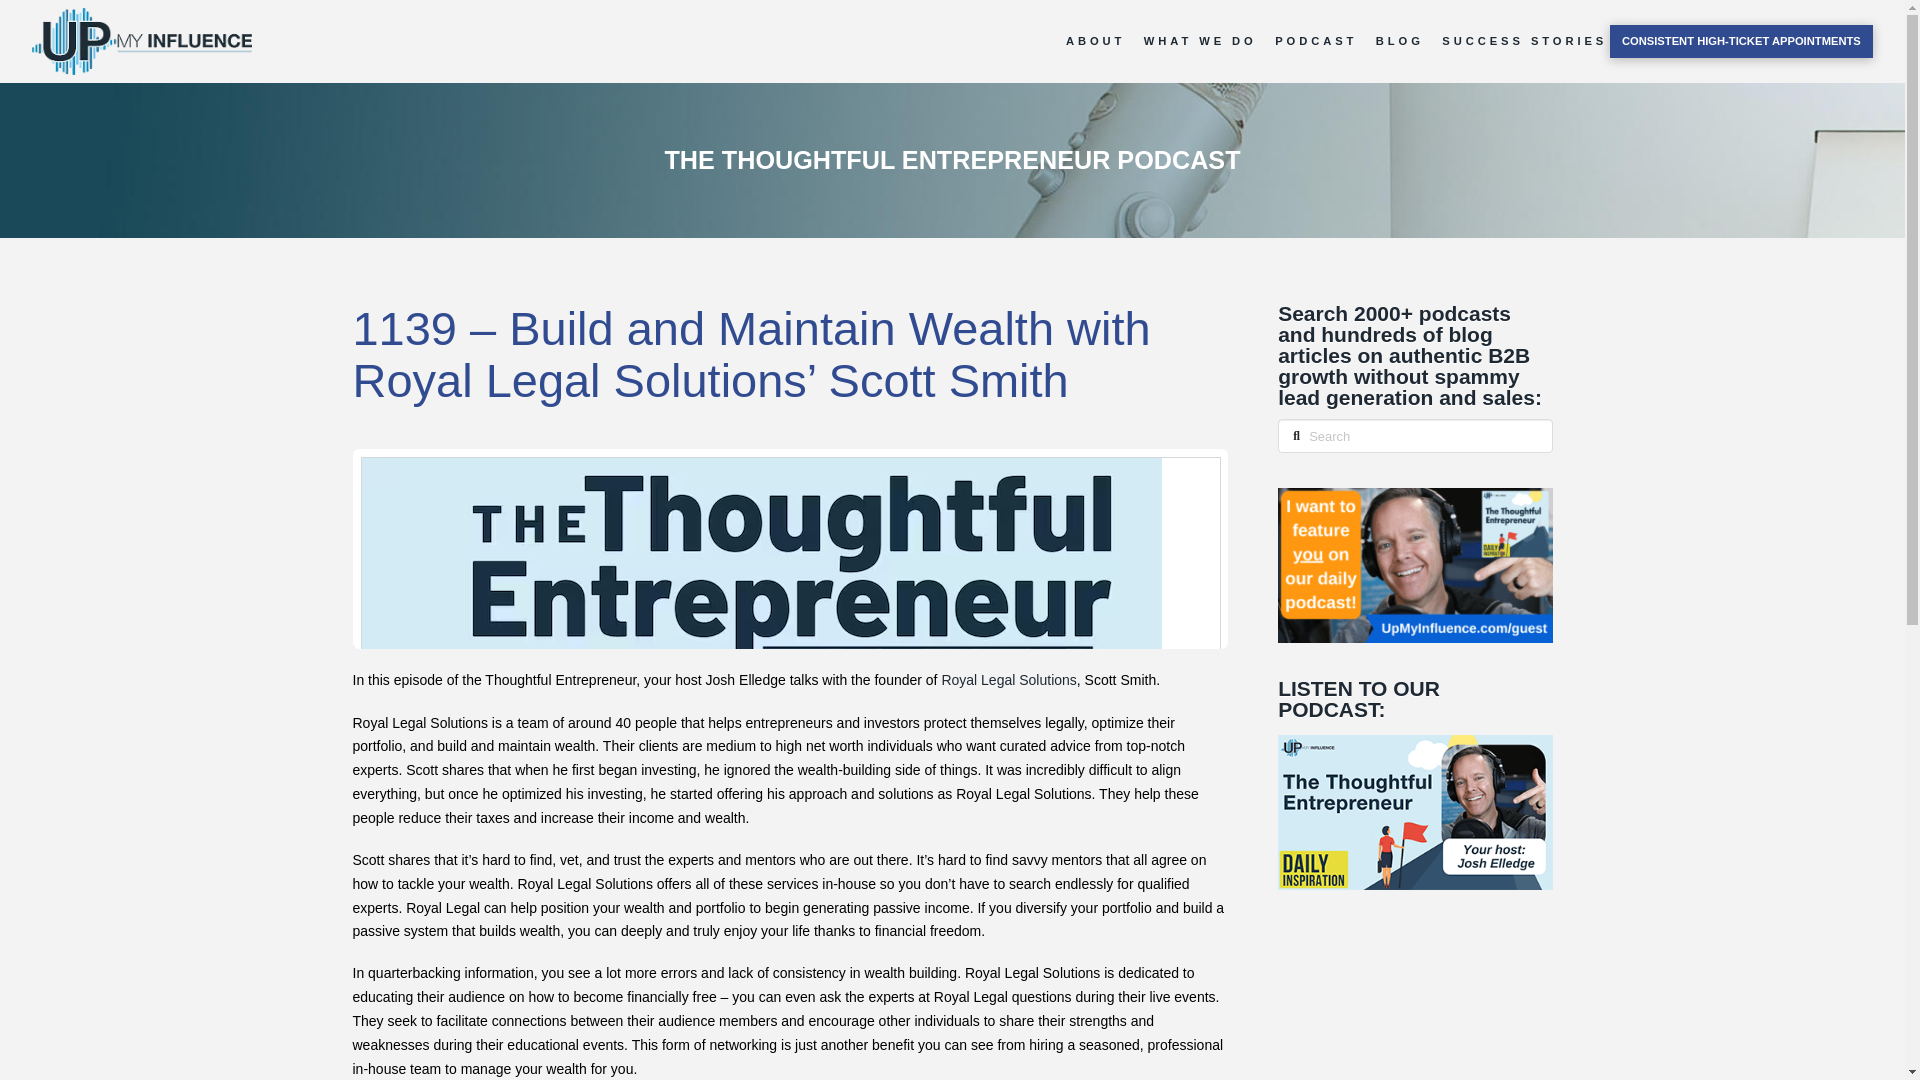 The width and height of the screenshot is (1920, 1080). I want to click on Royal Legal Solutions, so click(1008, 679).